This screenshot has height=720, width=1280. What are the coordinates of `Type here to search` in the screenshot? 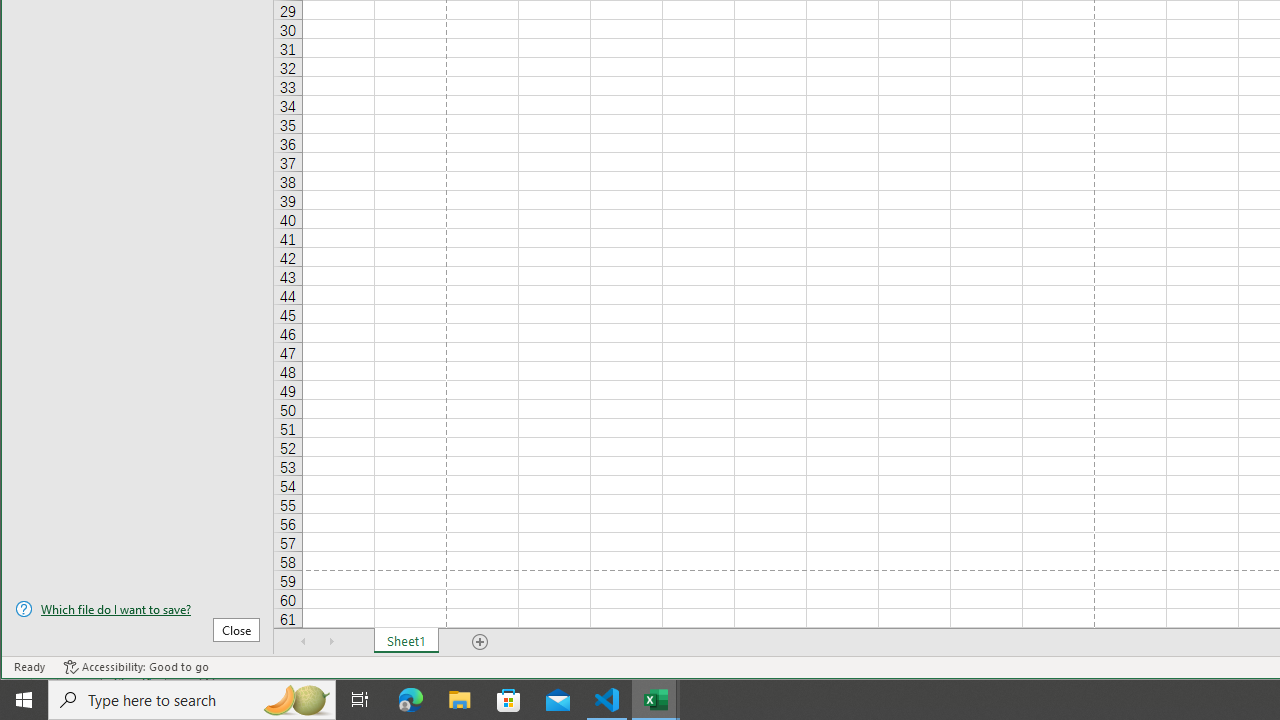 It's located at (192, 700).